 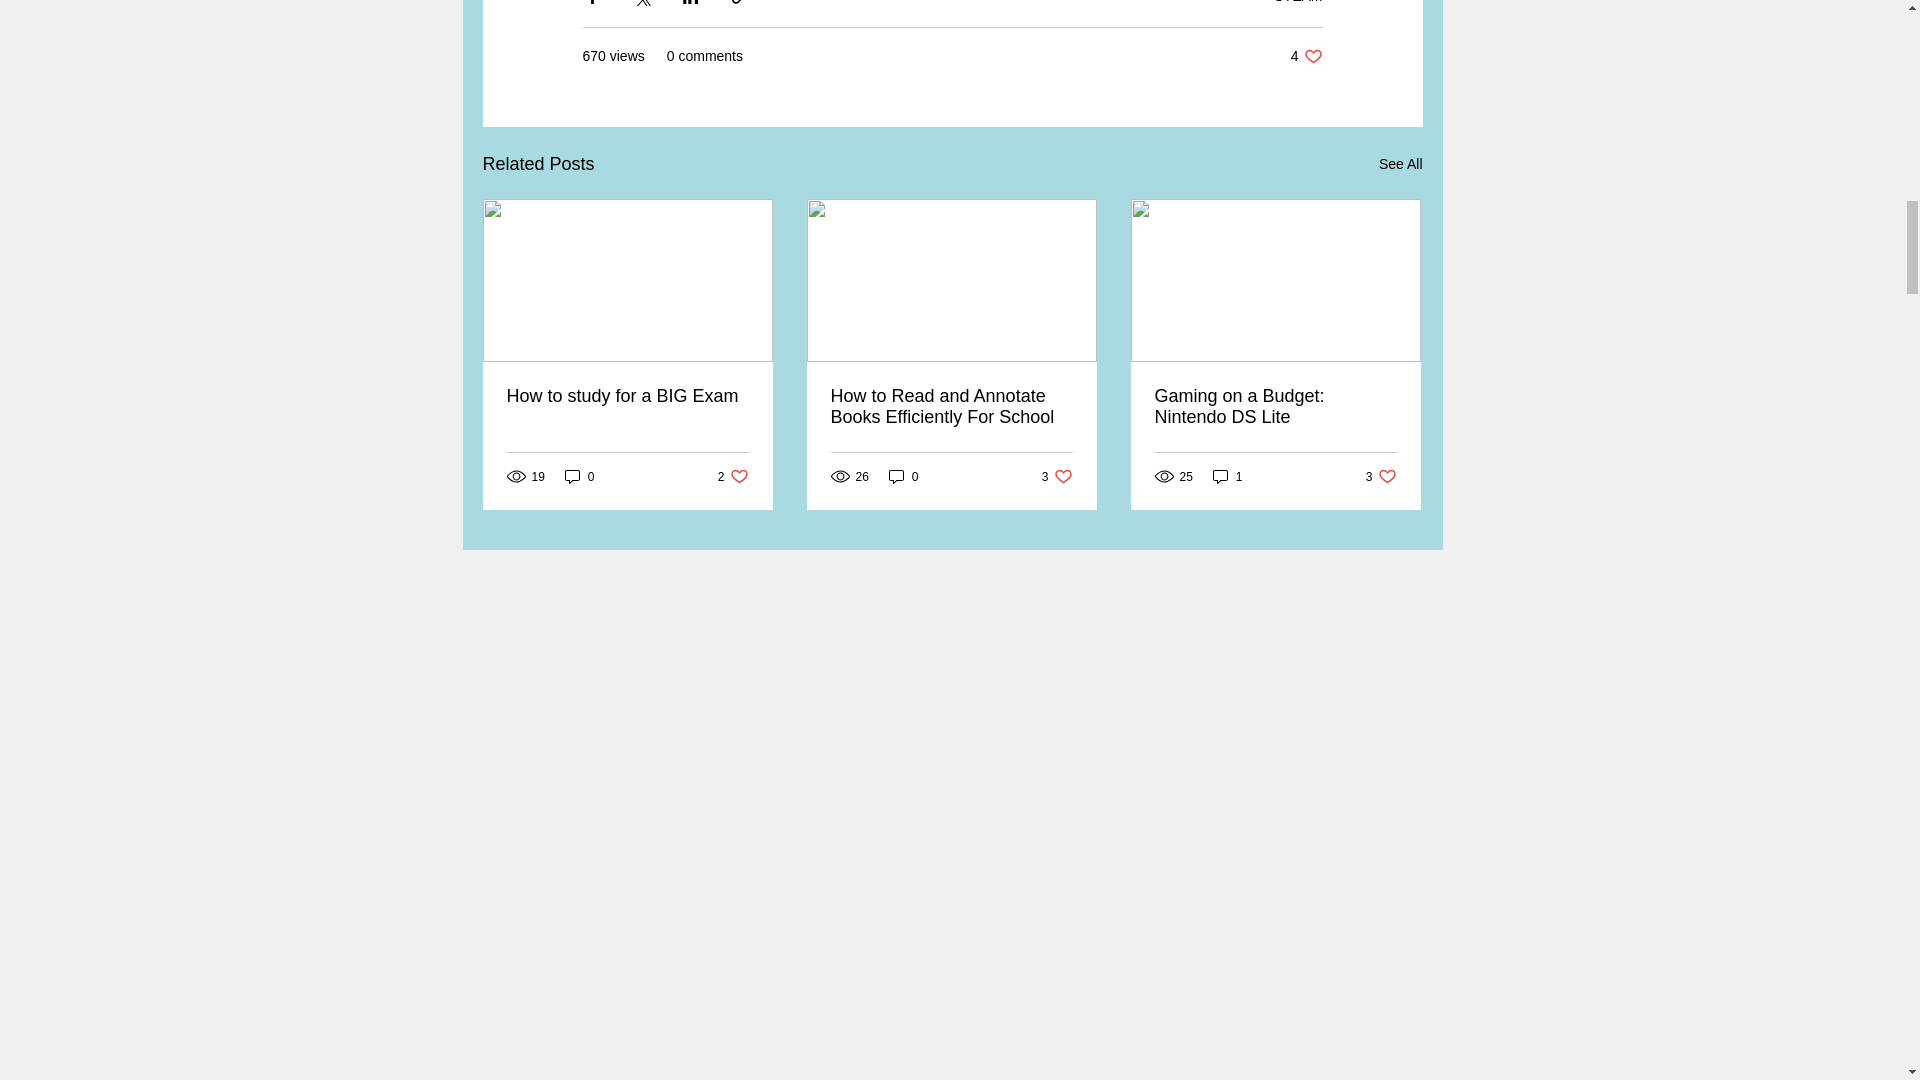 What do you see at coordinates (580, 476) in the screenshot?
I see `How to study for a BIG Exam` at bounding box center [580, 476].